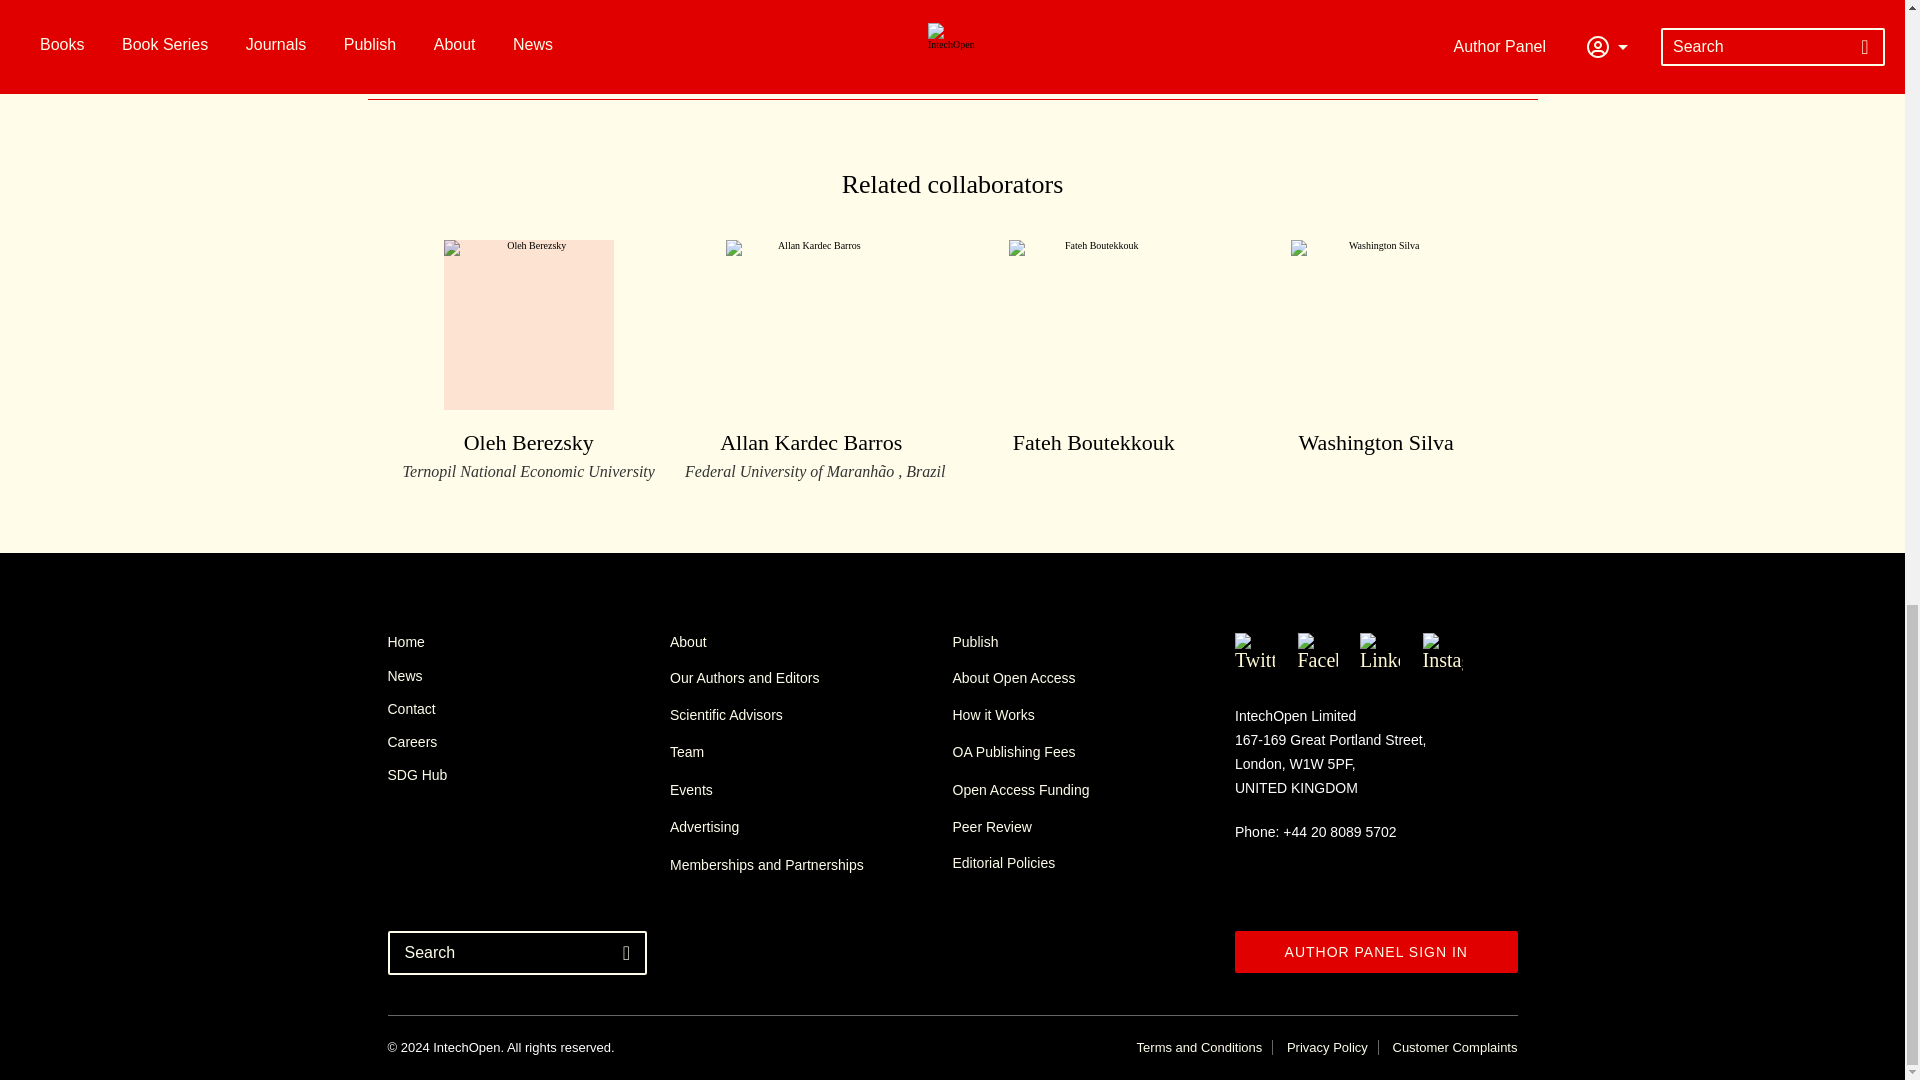 This screenshot has height=1080, width=1920. What do you see at coordinates (528, 360) in the screenshot?
I see `Careers` at bounding box center [528, 360].